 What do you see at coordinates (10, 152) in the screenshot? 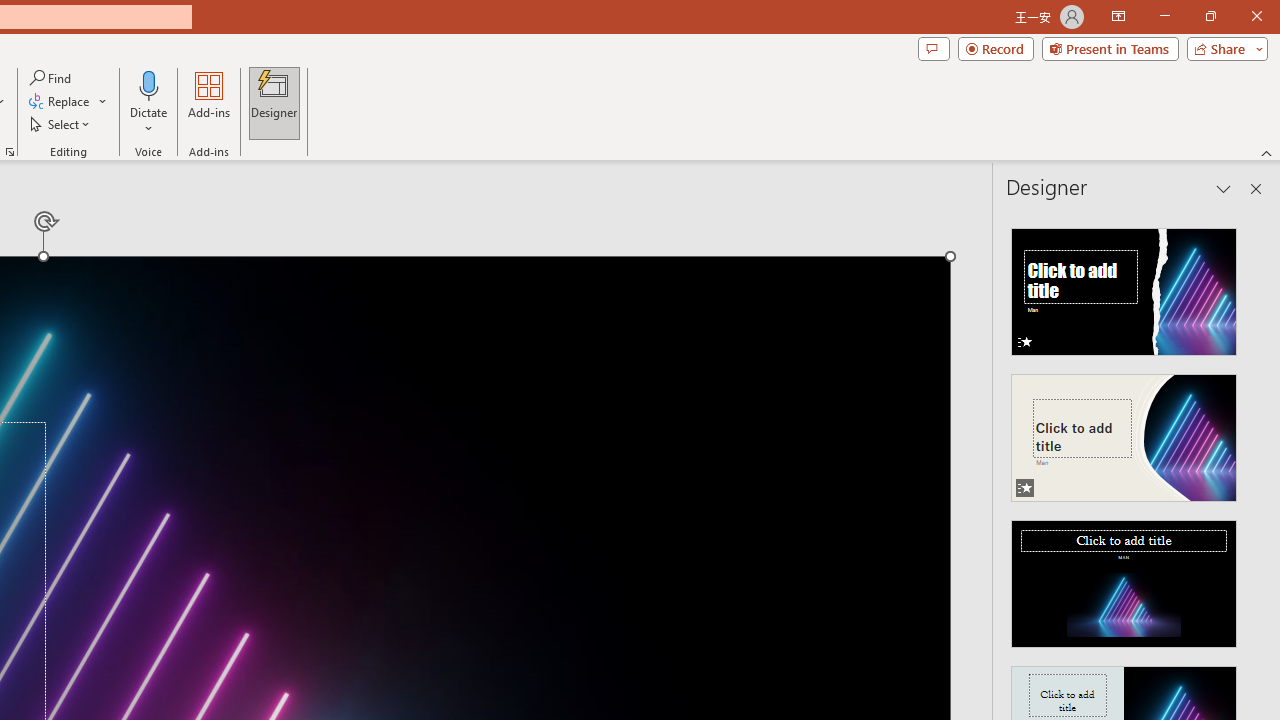
I see `Format Object...` at bounding box center [10, 152].